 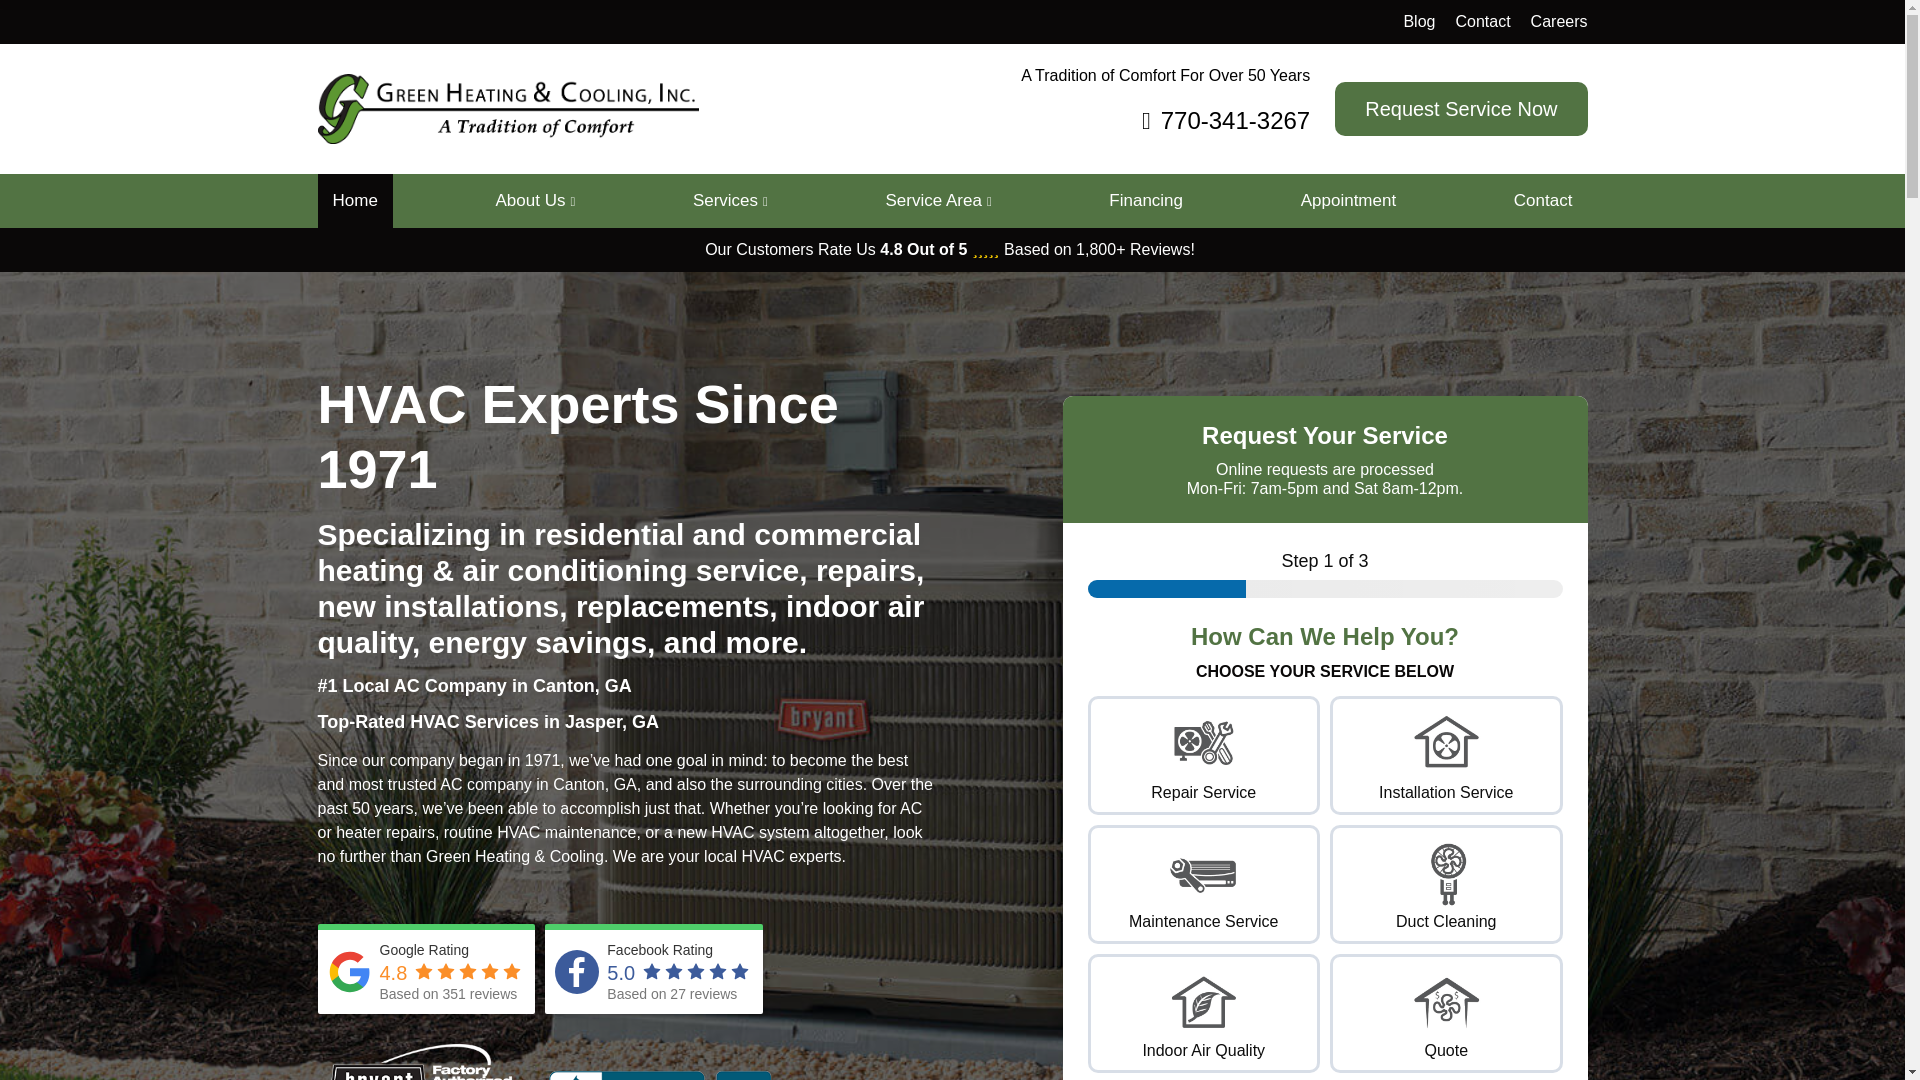 What do you see at coordinates (1455, 766) in the screenshot?
I see `Installation Service` at bounding box center [1455, 766].